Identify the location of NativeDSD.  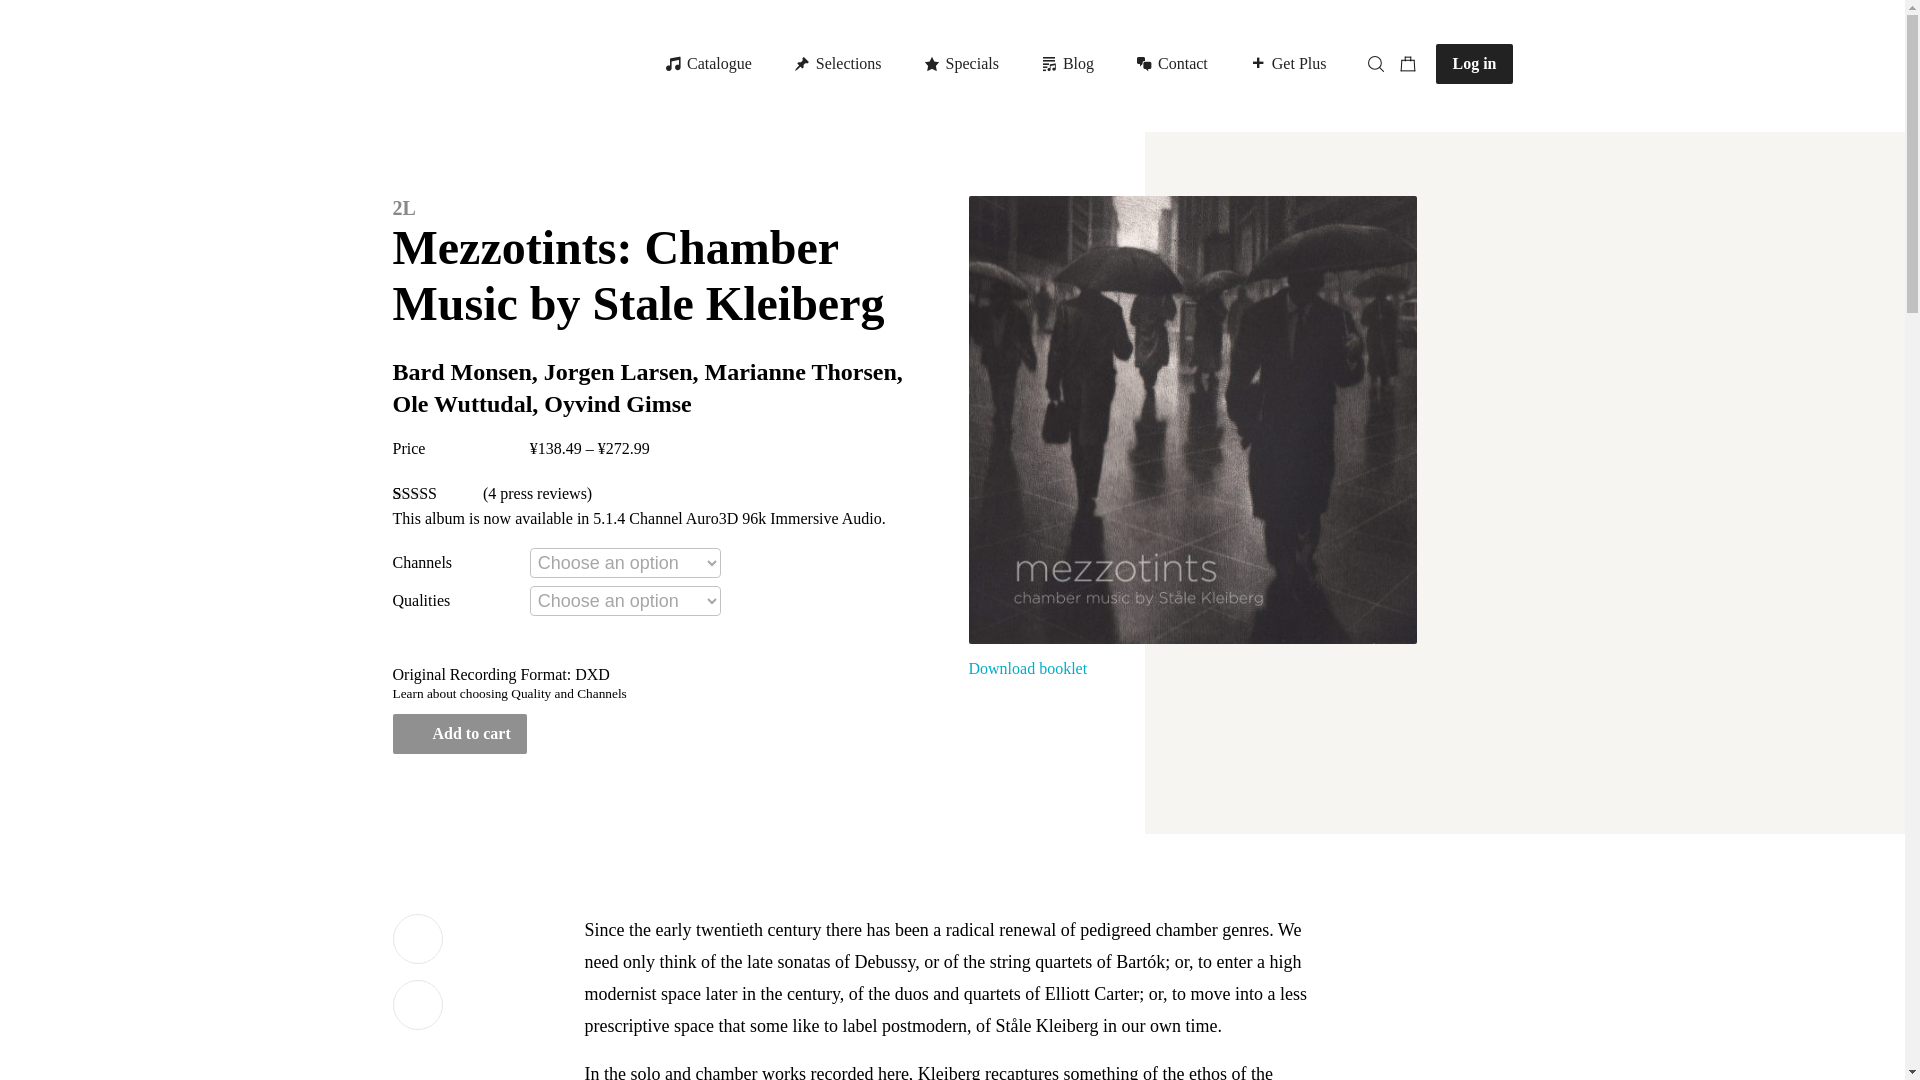
(478, 63).